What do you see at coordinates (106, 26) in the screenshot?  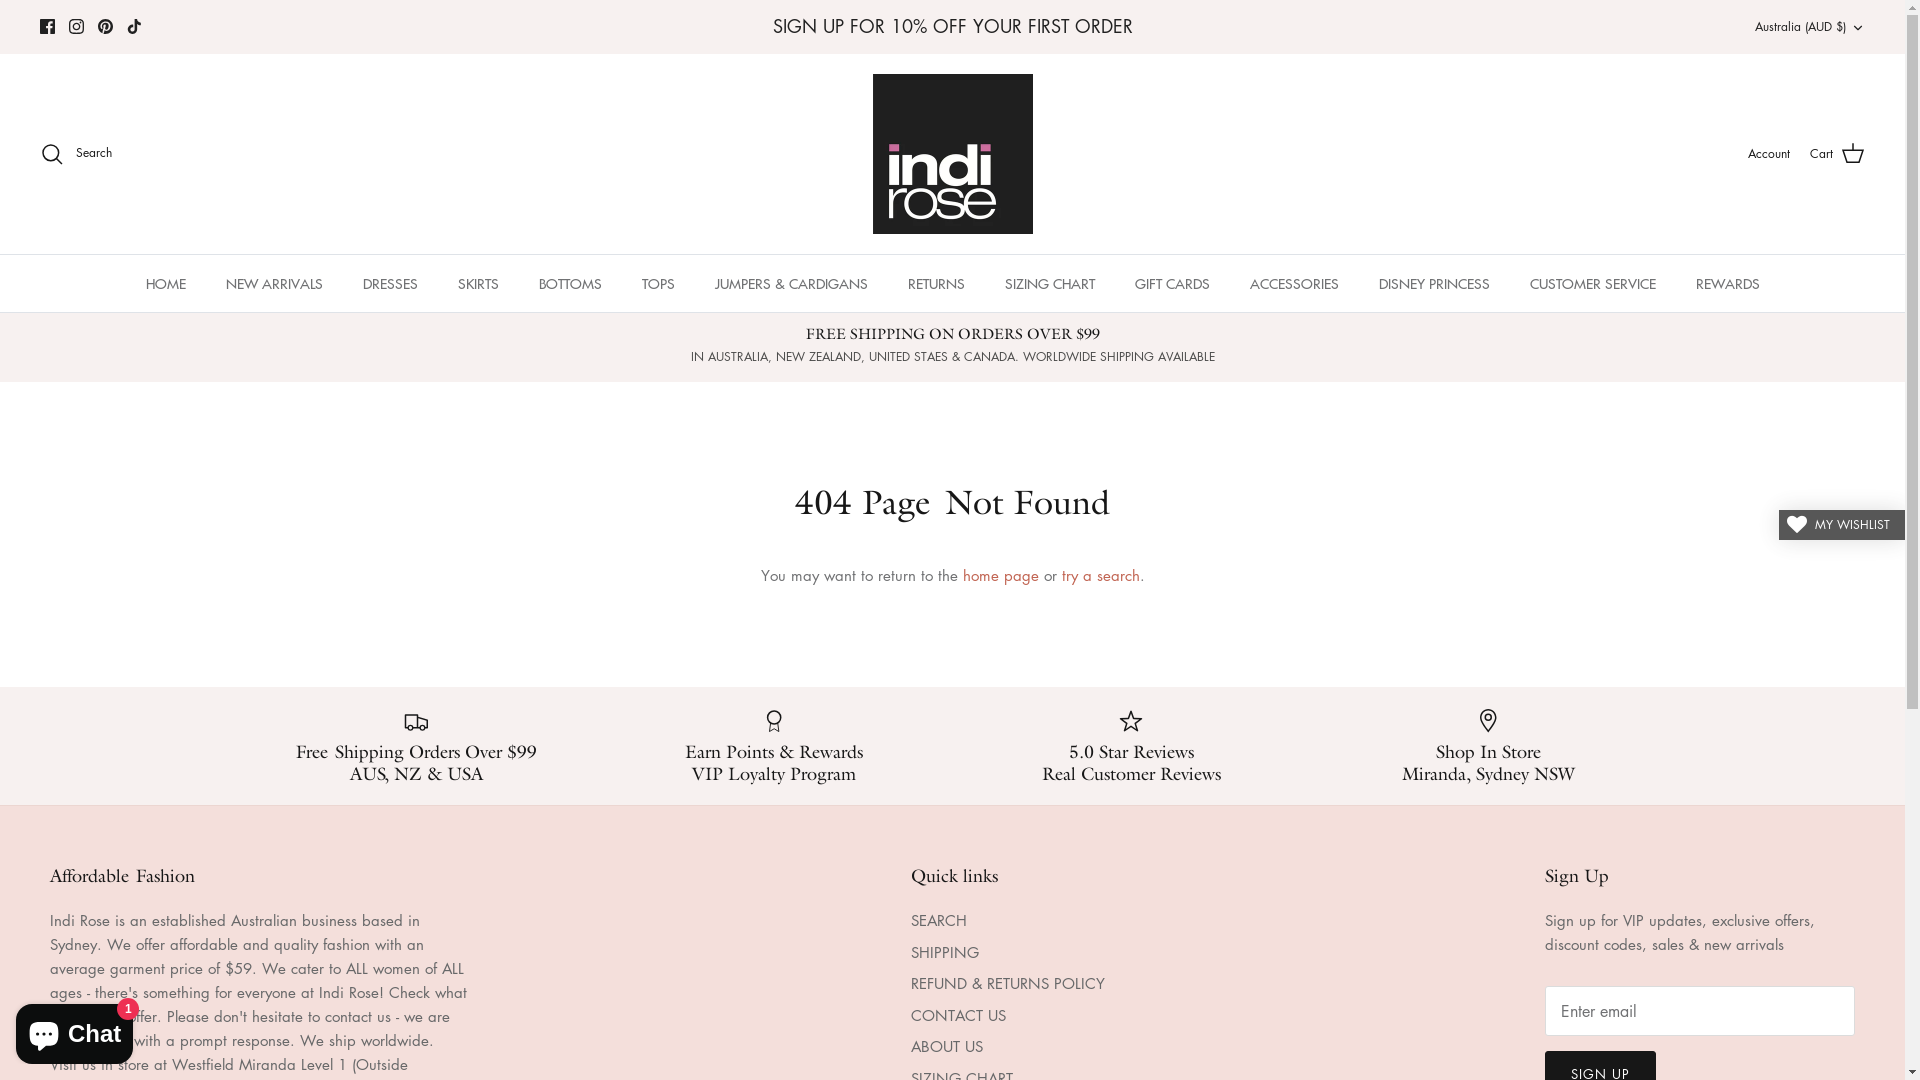 I see `Pinterest` at bounding box center [106, 26].